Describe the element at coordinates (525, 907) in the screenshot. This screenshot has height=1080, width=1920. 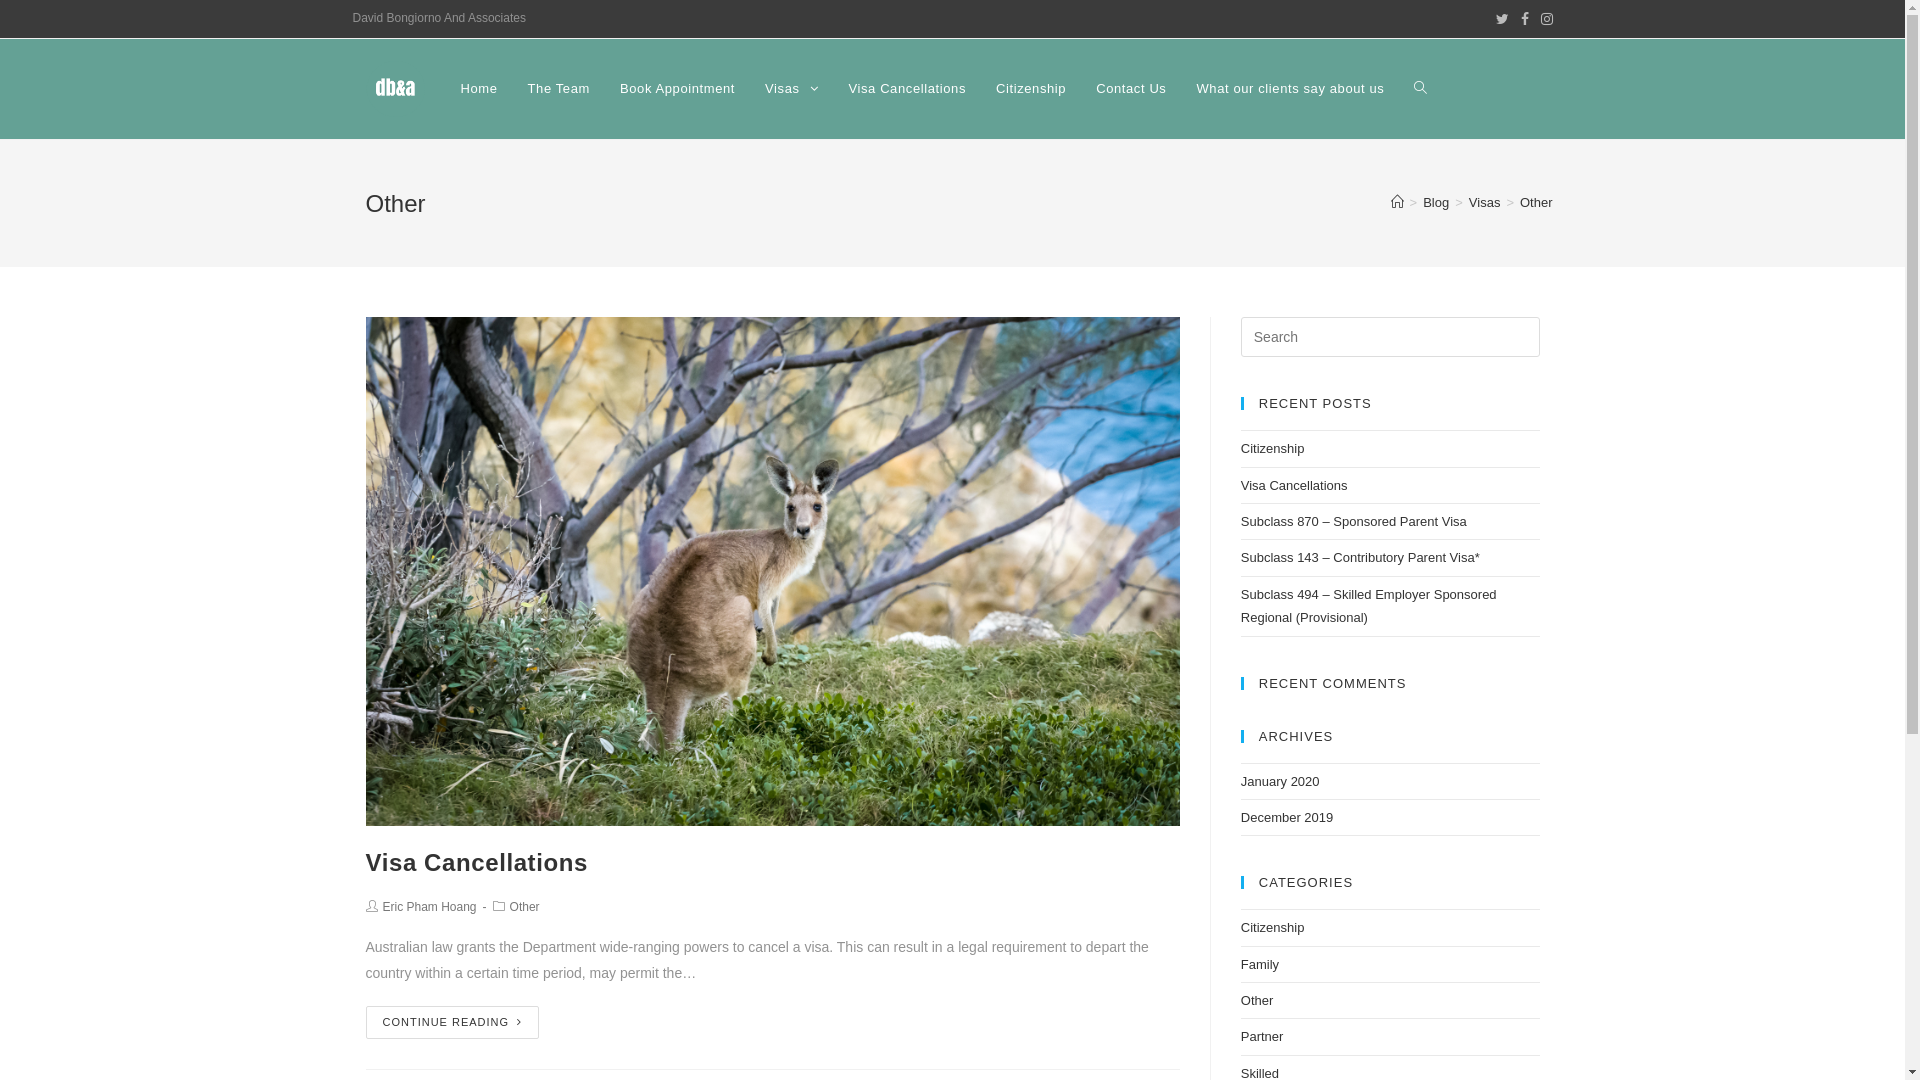
I see `Other` at that location.